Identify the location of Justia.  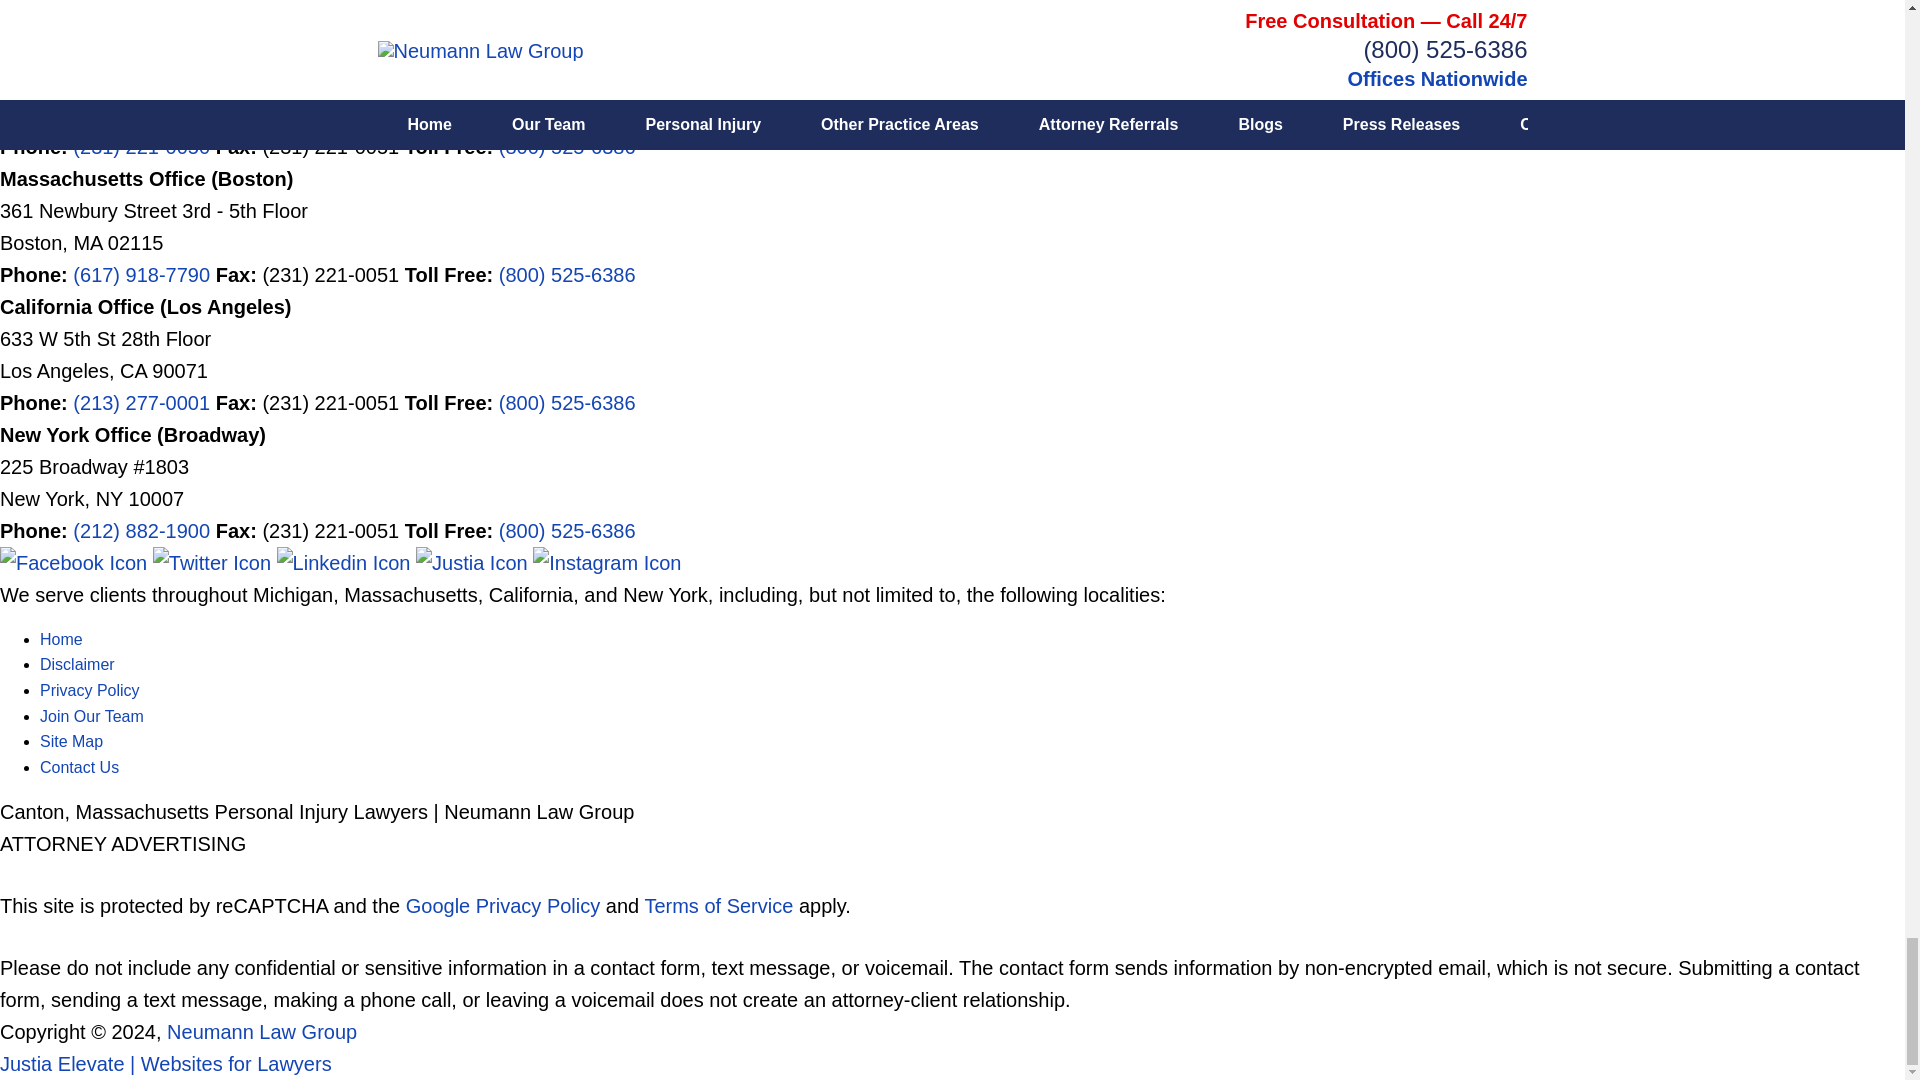
(474, 562).